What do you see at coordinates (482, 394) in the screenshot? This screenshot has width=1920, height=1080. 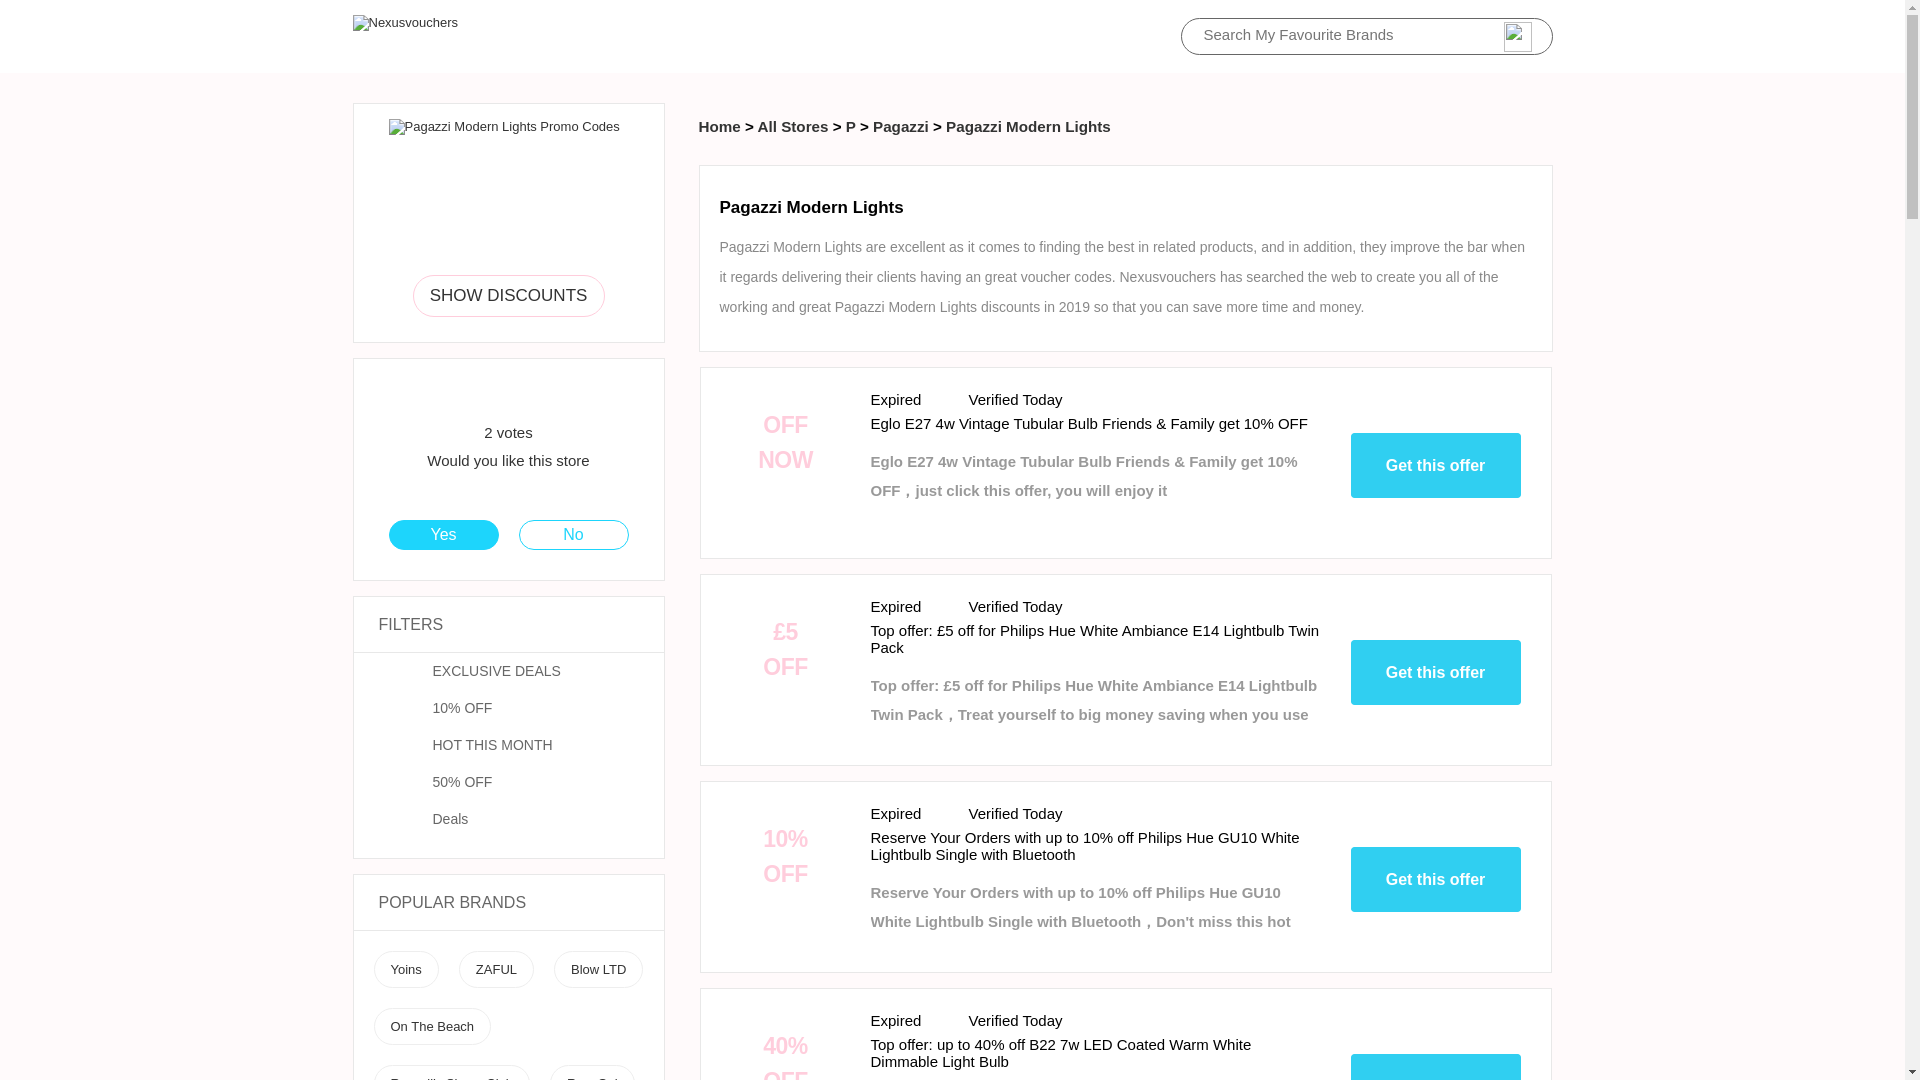 I see `3 star out of 5` at bounding box center [482, 394].